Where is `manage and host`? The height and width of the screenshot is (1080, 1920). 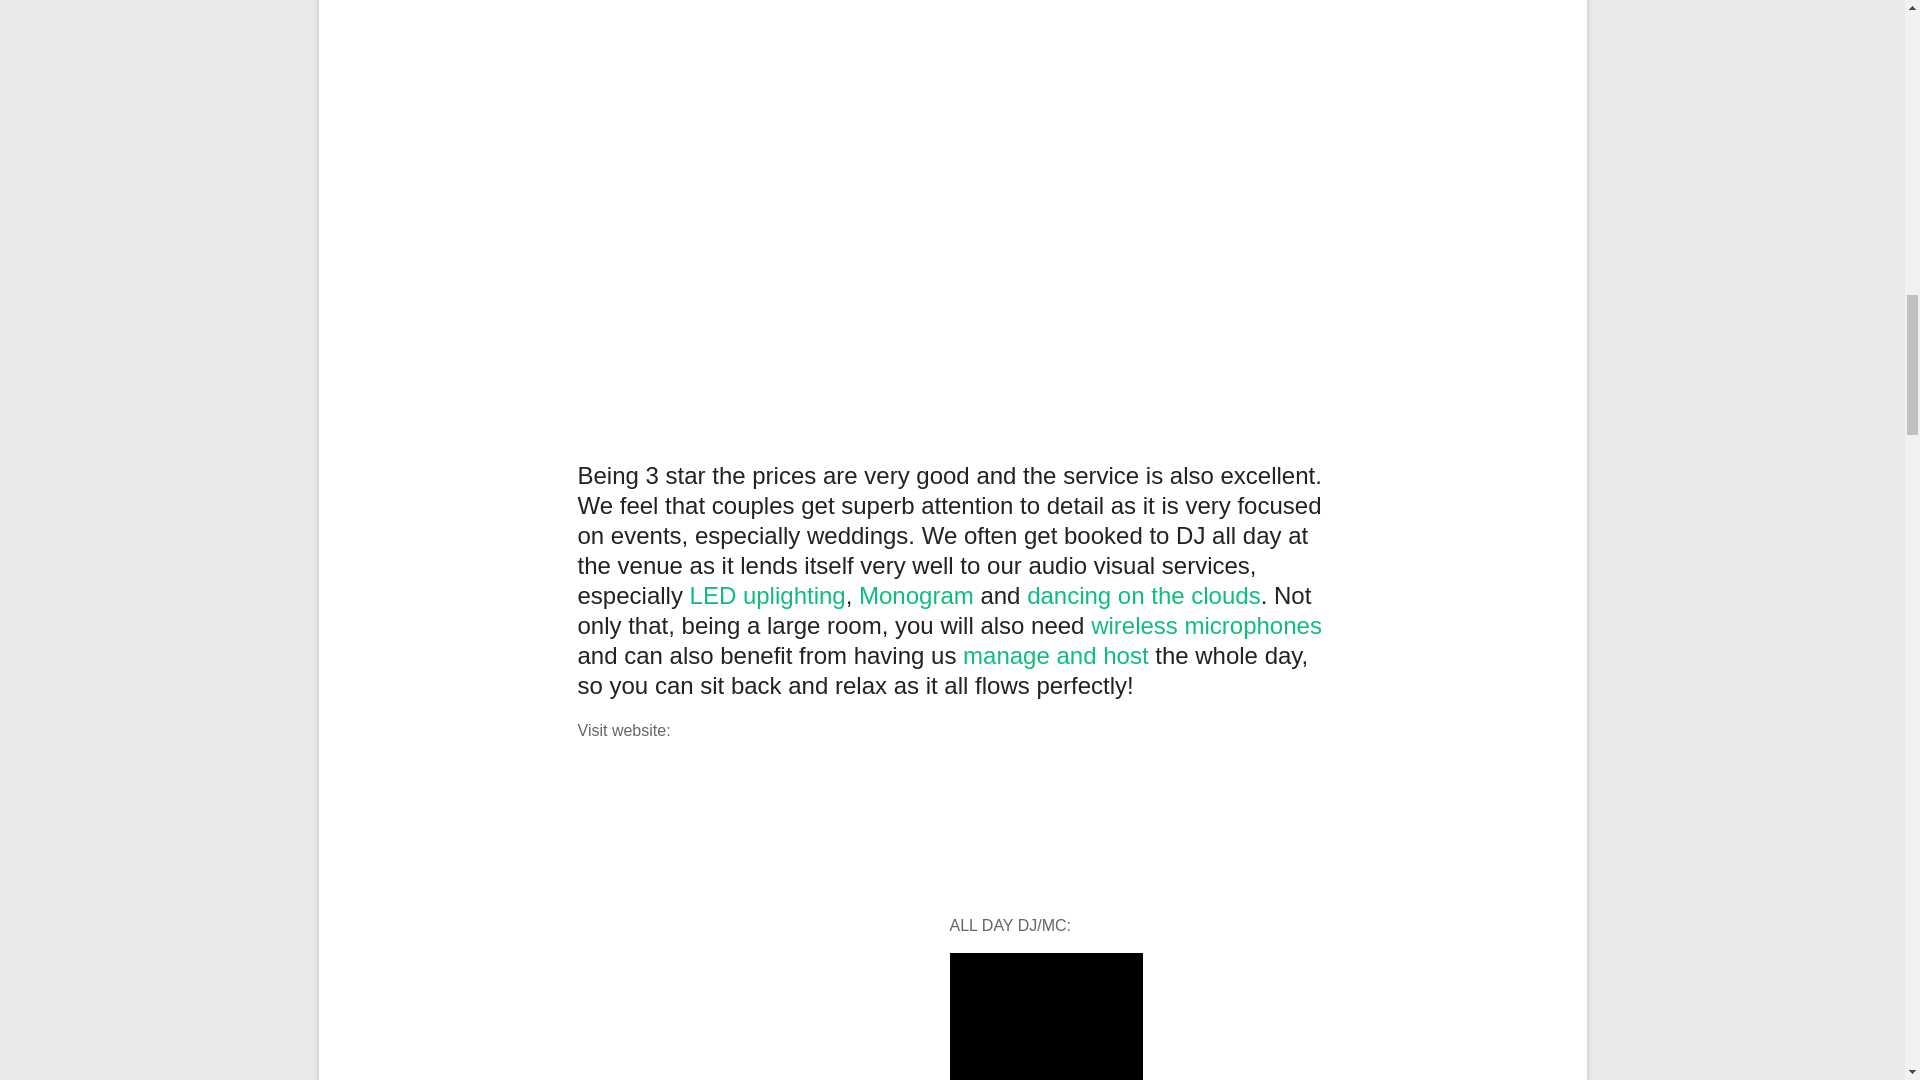 manage and host is located at coordinates (1056, 654).